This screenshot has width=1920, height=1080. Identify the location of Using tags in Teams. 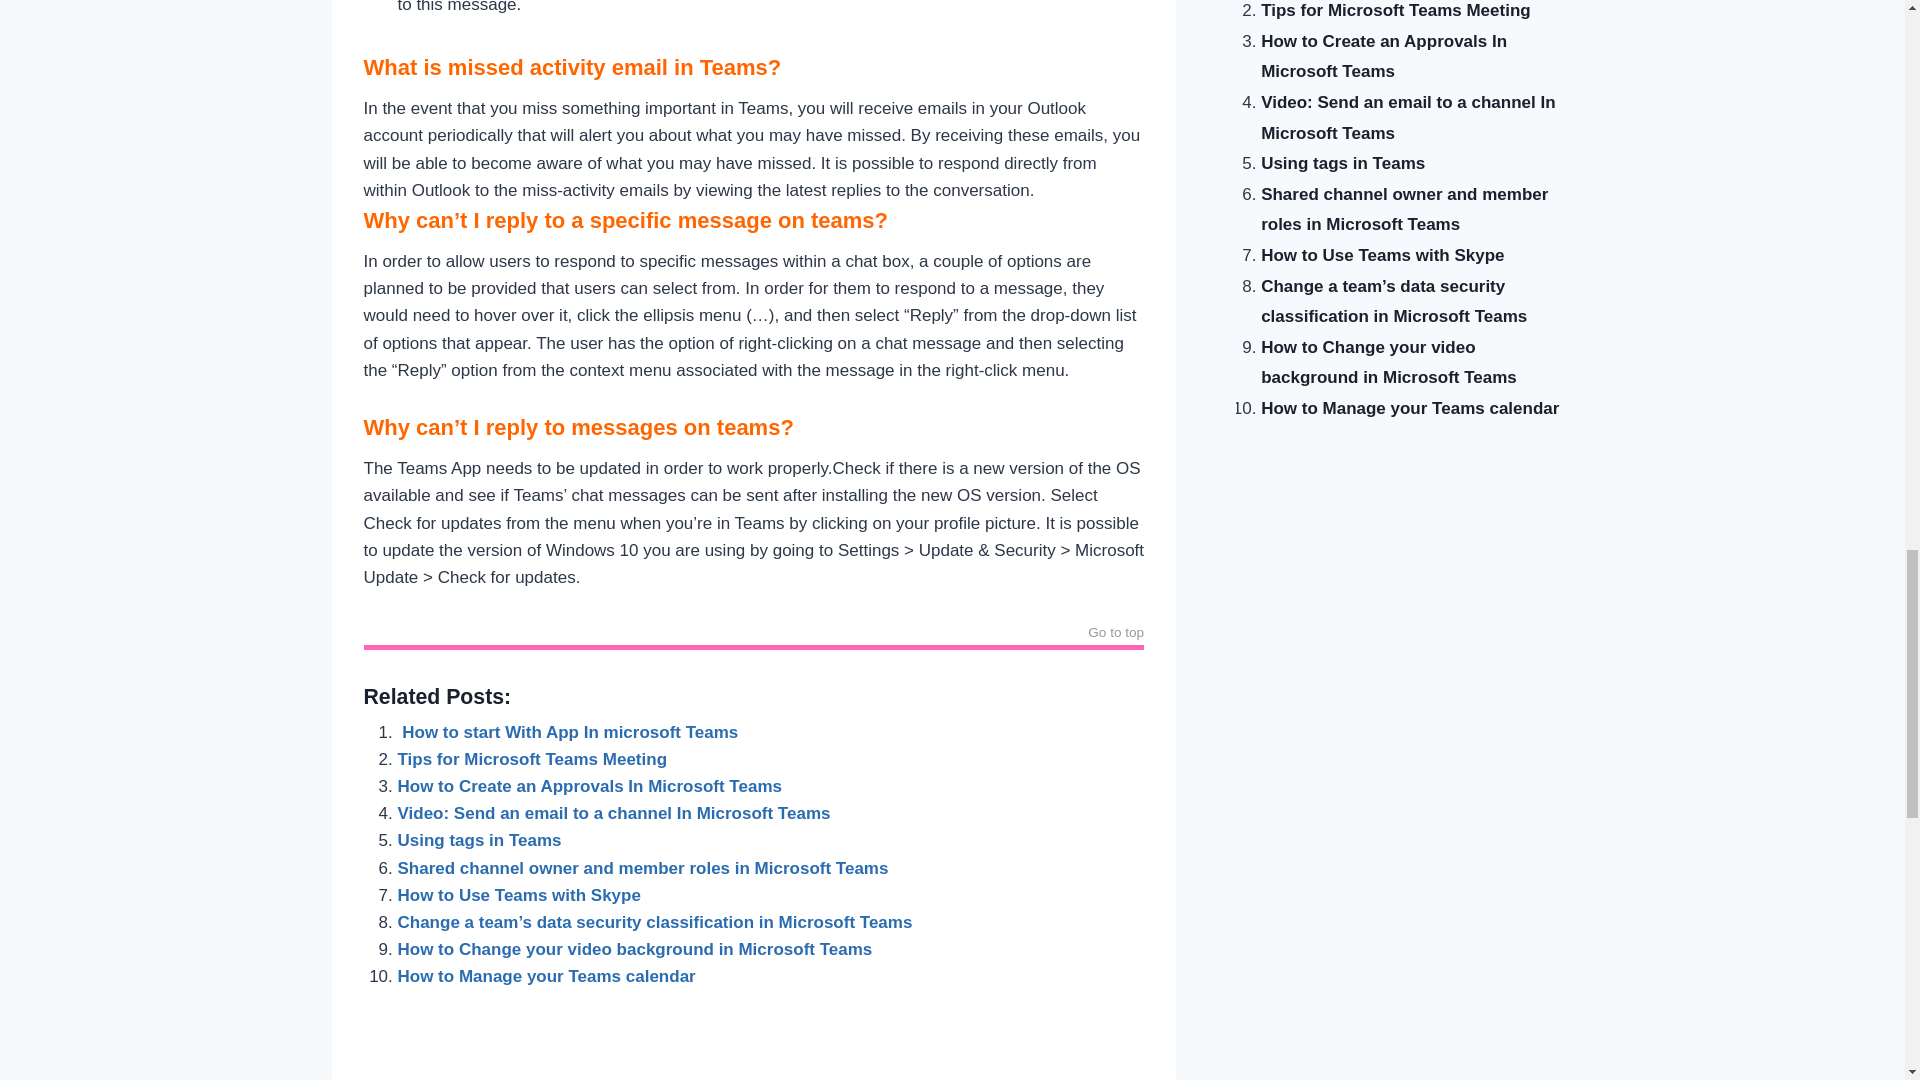
(480, 840).